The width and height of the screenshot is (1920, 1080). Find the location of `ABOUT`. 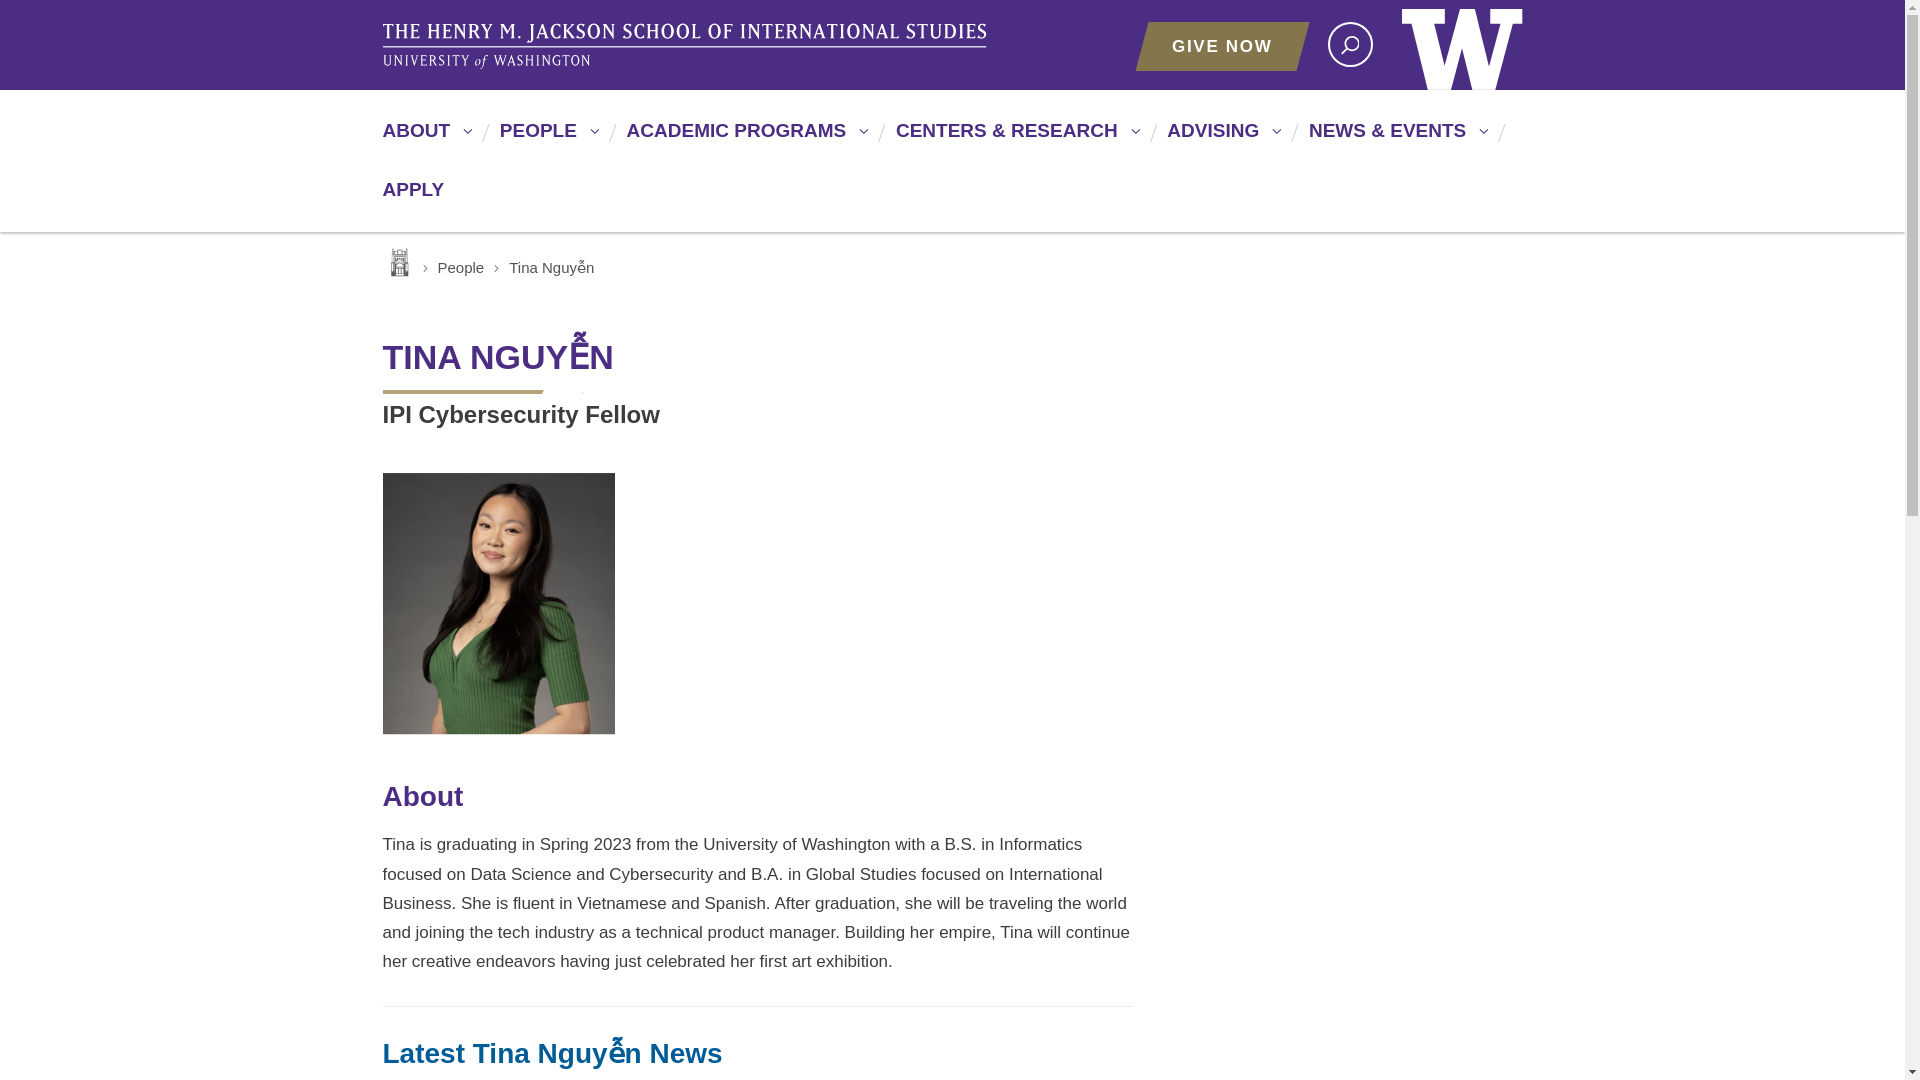

ABOUT is located at coordinates (424, 139).